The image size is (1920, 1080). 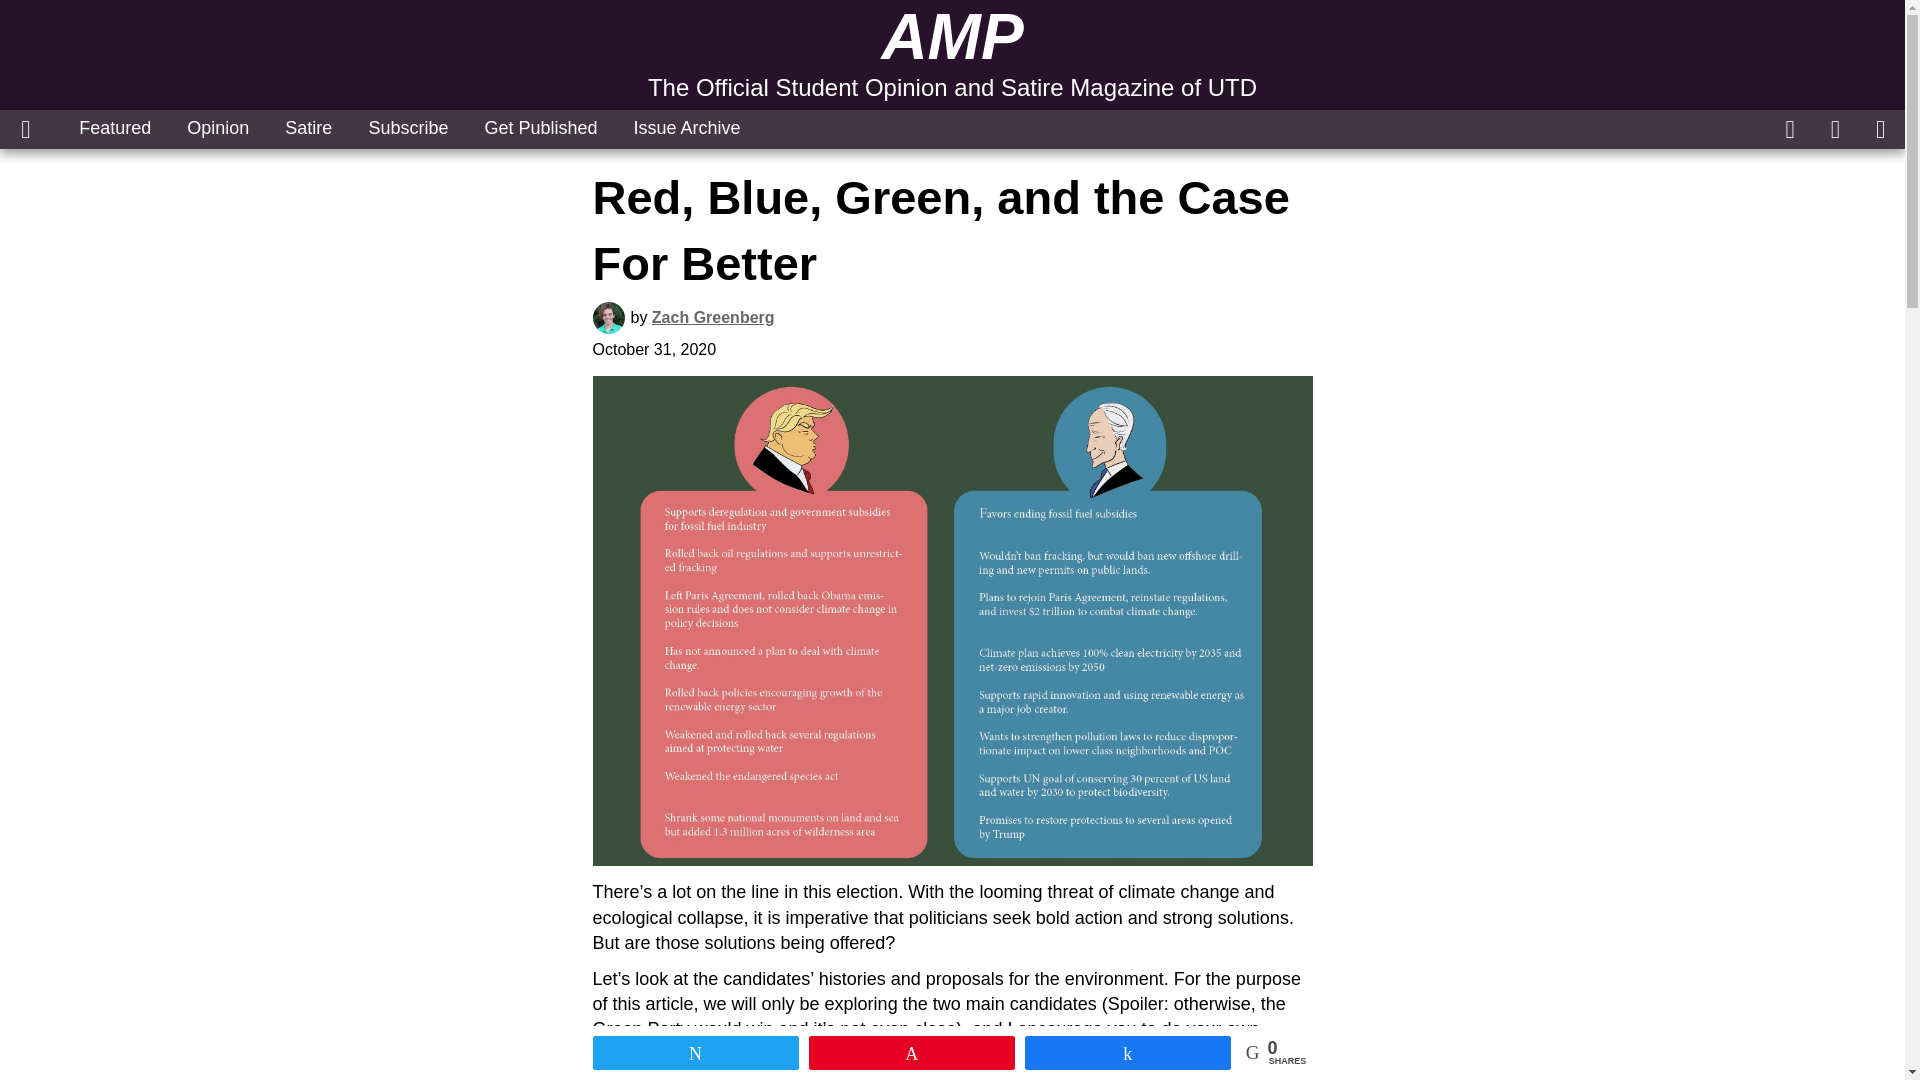 I want to click on Opinion, so click(x=217, y=128).